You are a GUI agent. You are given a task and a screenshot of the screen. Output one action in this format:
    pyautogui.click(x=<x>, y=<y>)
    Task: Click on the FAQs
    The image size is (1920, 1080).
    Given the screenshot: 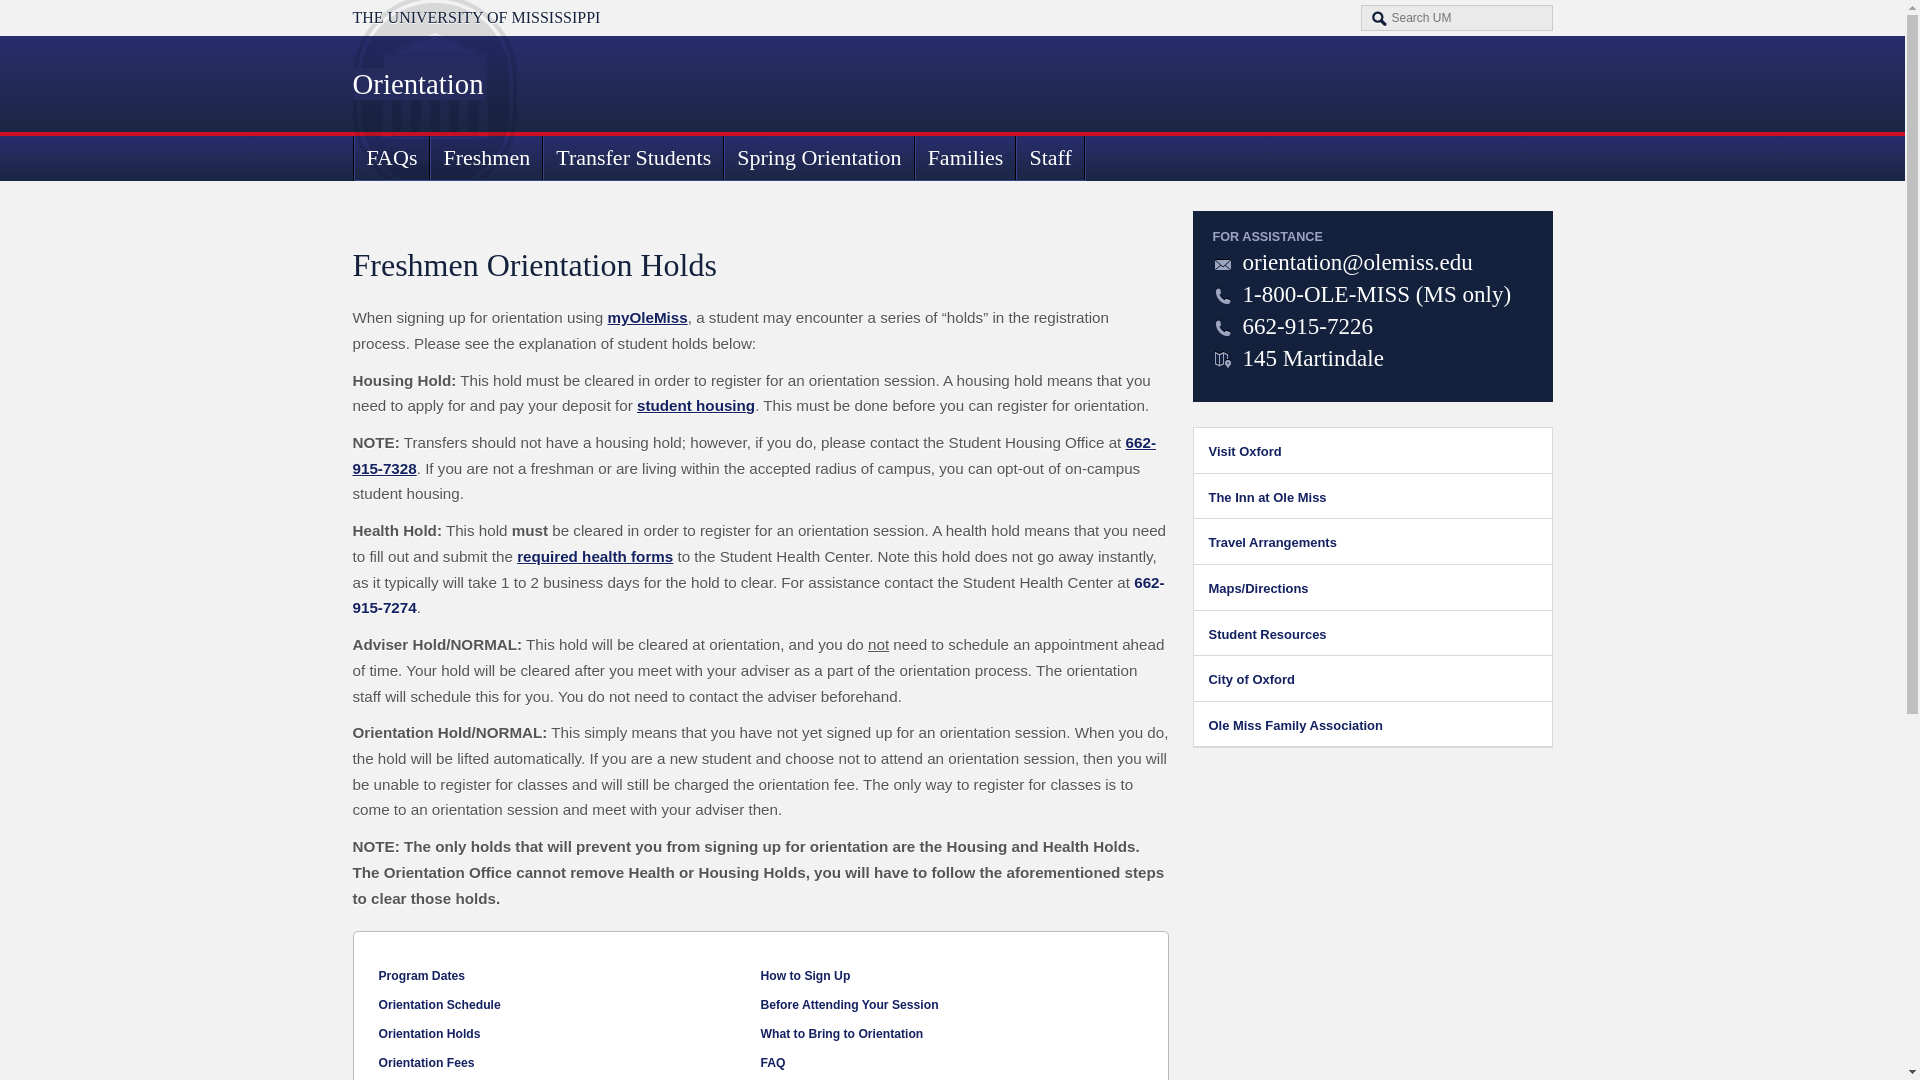 What is the action you would take?
    pyautogui.click(x=392, y=158)
    